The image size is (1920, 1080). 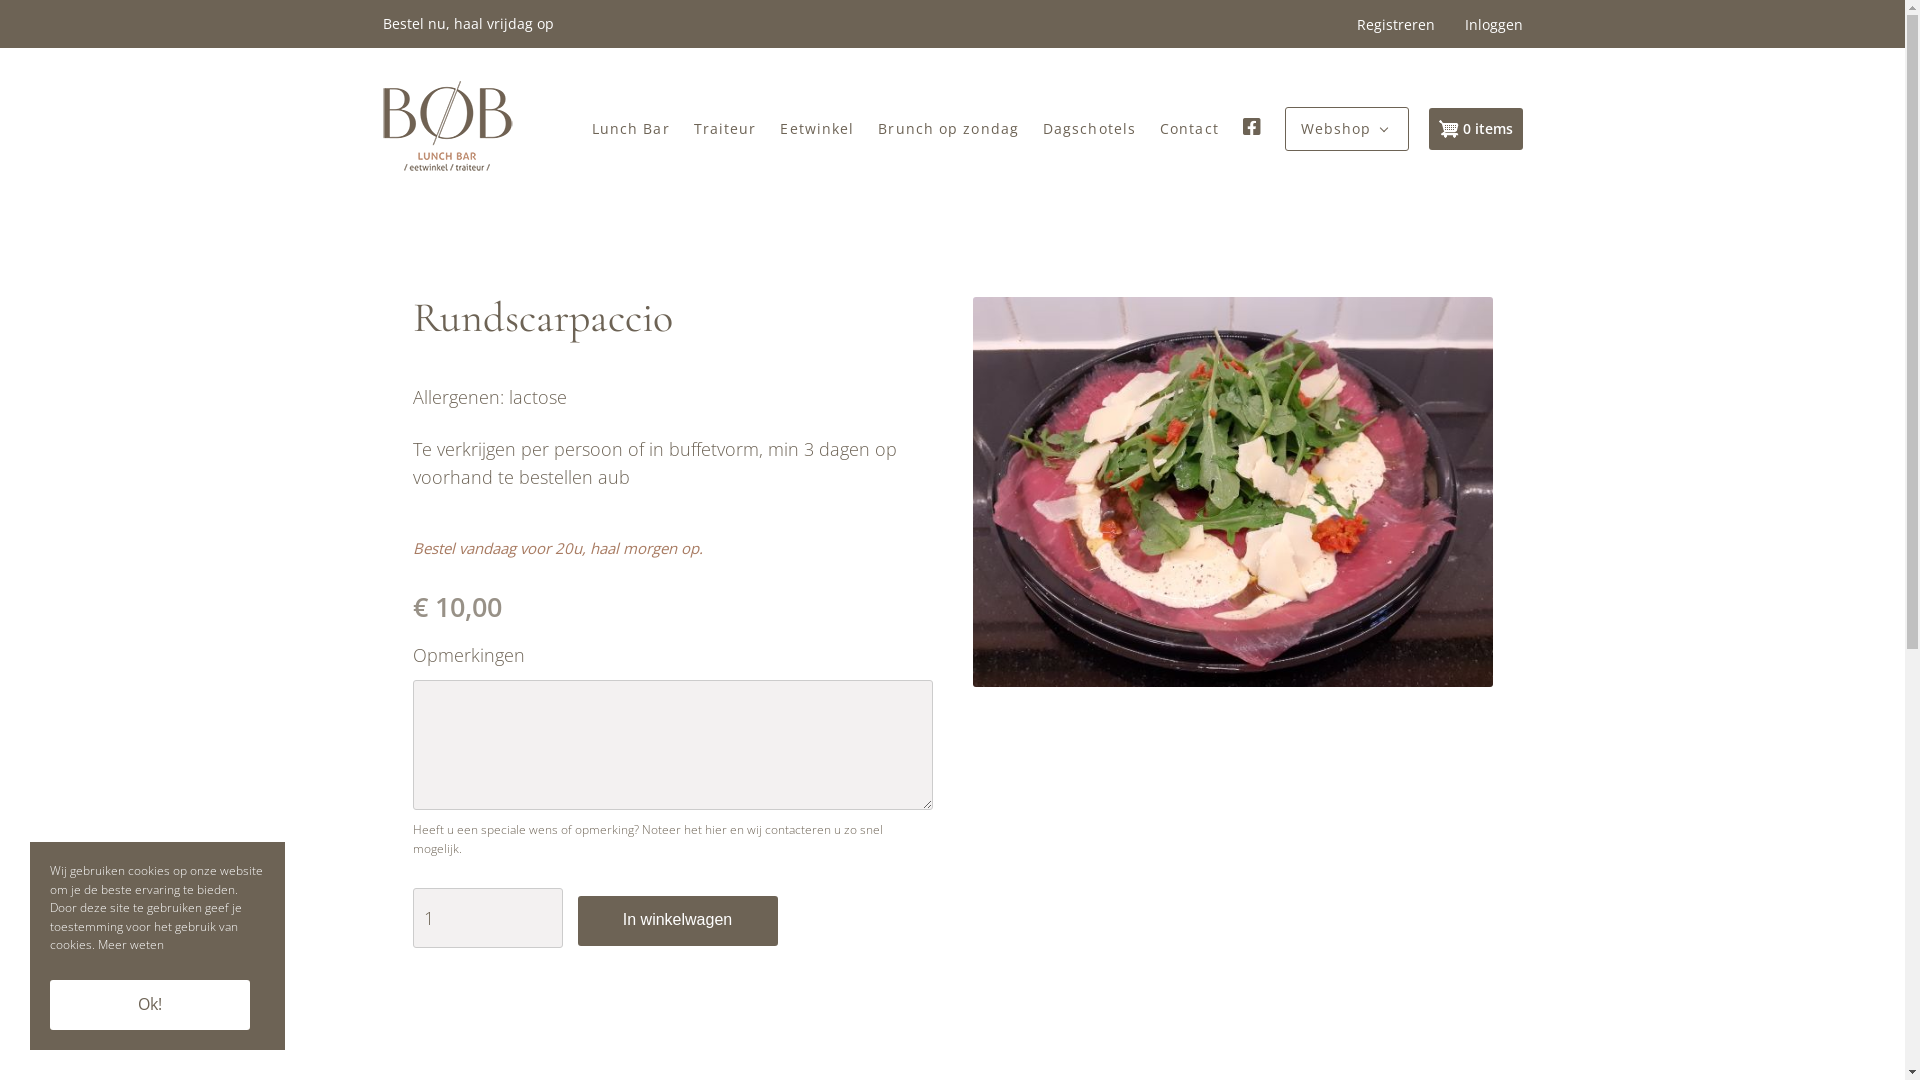 I want to click on Registreren, so click(x=1395, y=24).